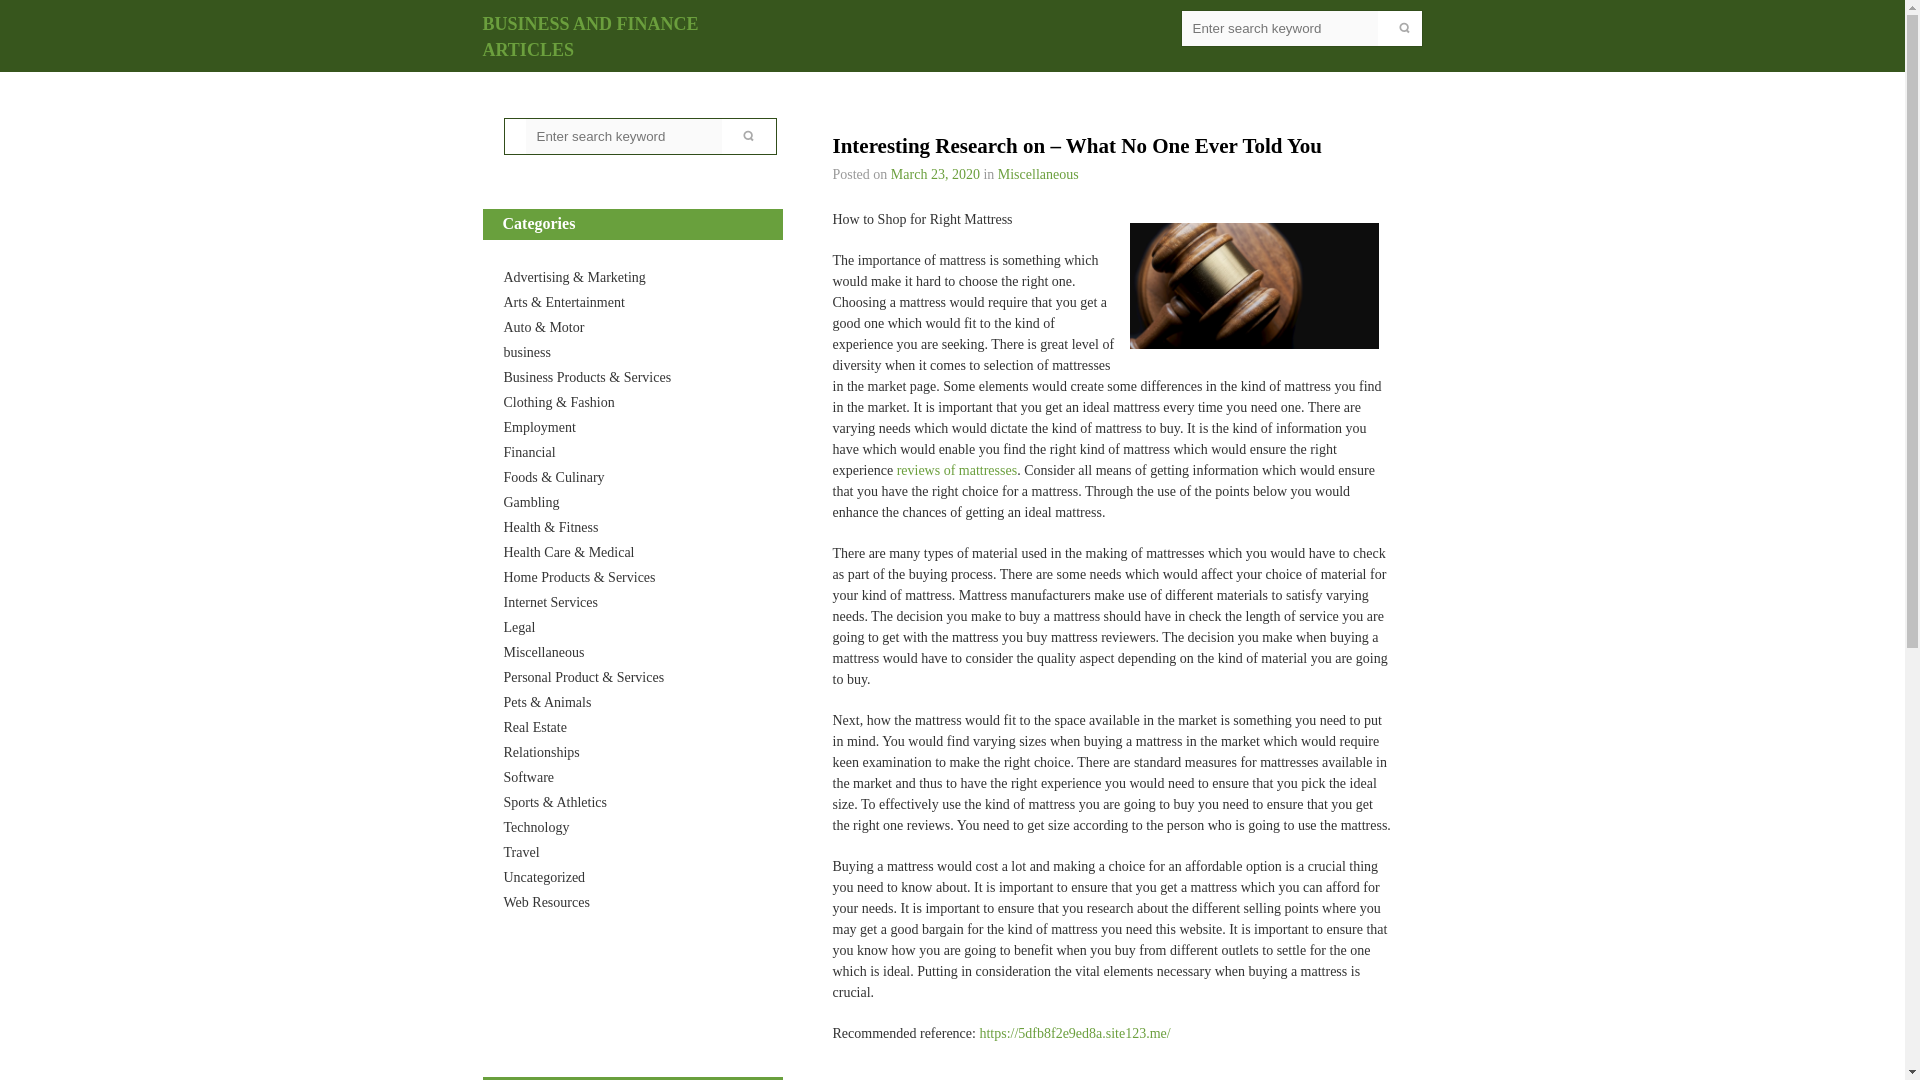  I want to click on Gambling, so click(532, 502).